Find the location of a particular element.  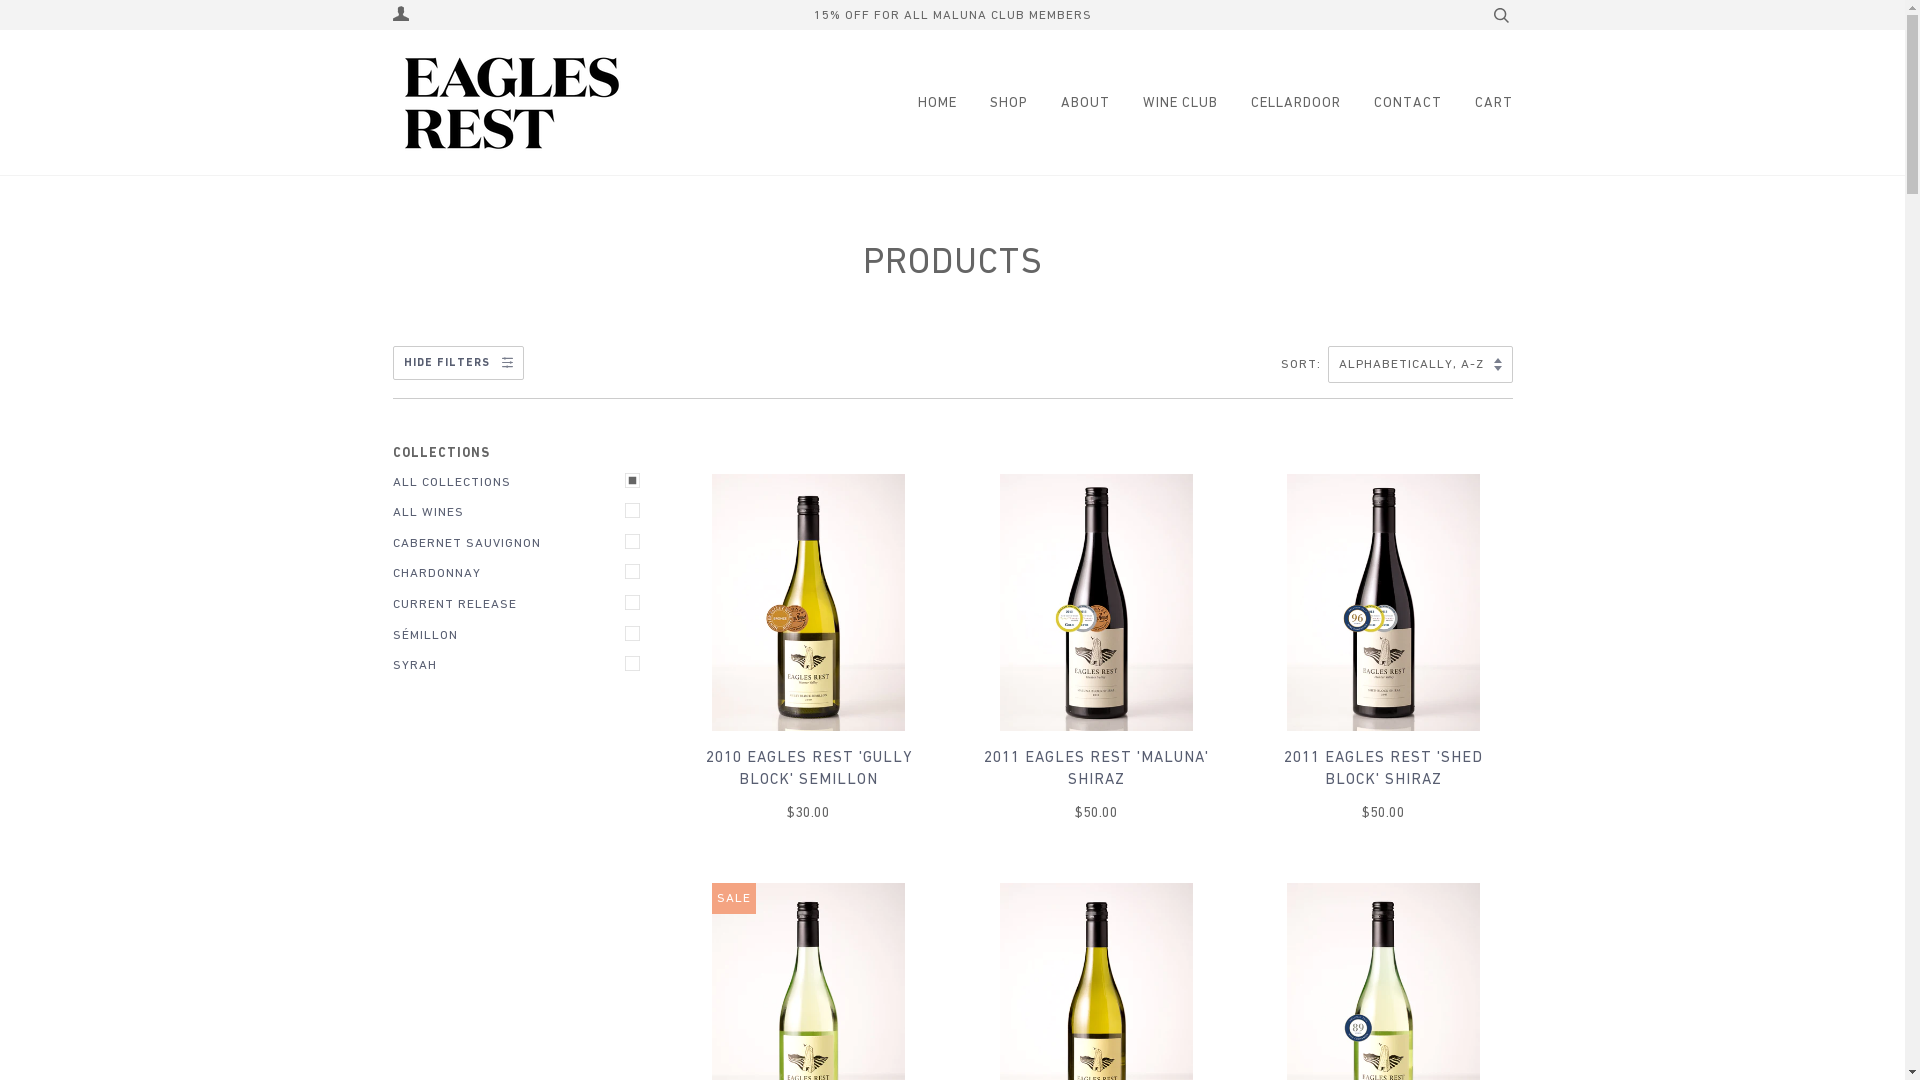

CONTACT is located at coordinates (1393, 102).